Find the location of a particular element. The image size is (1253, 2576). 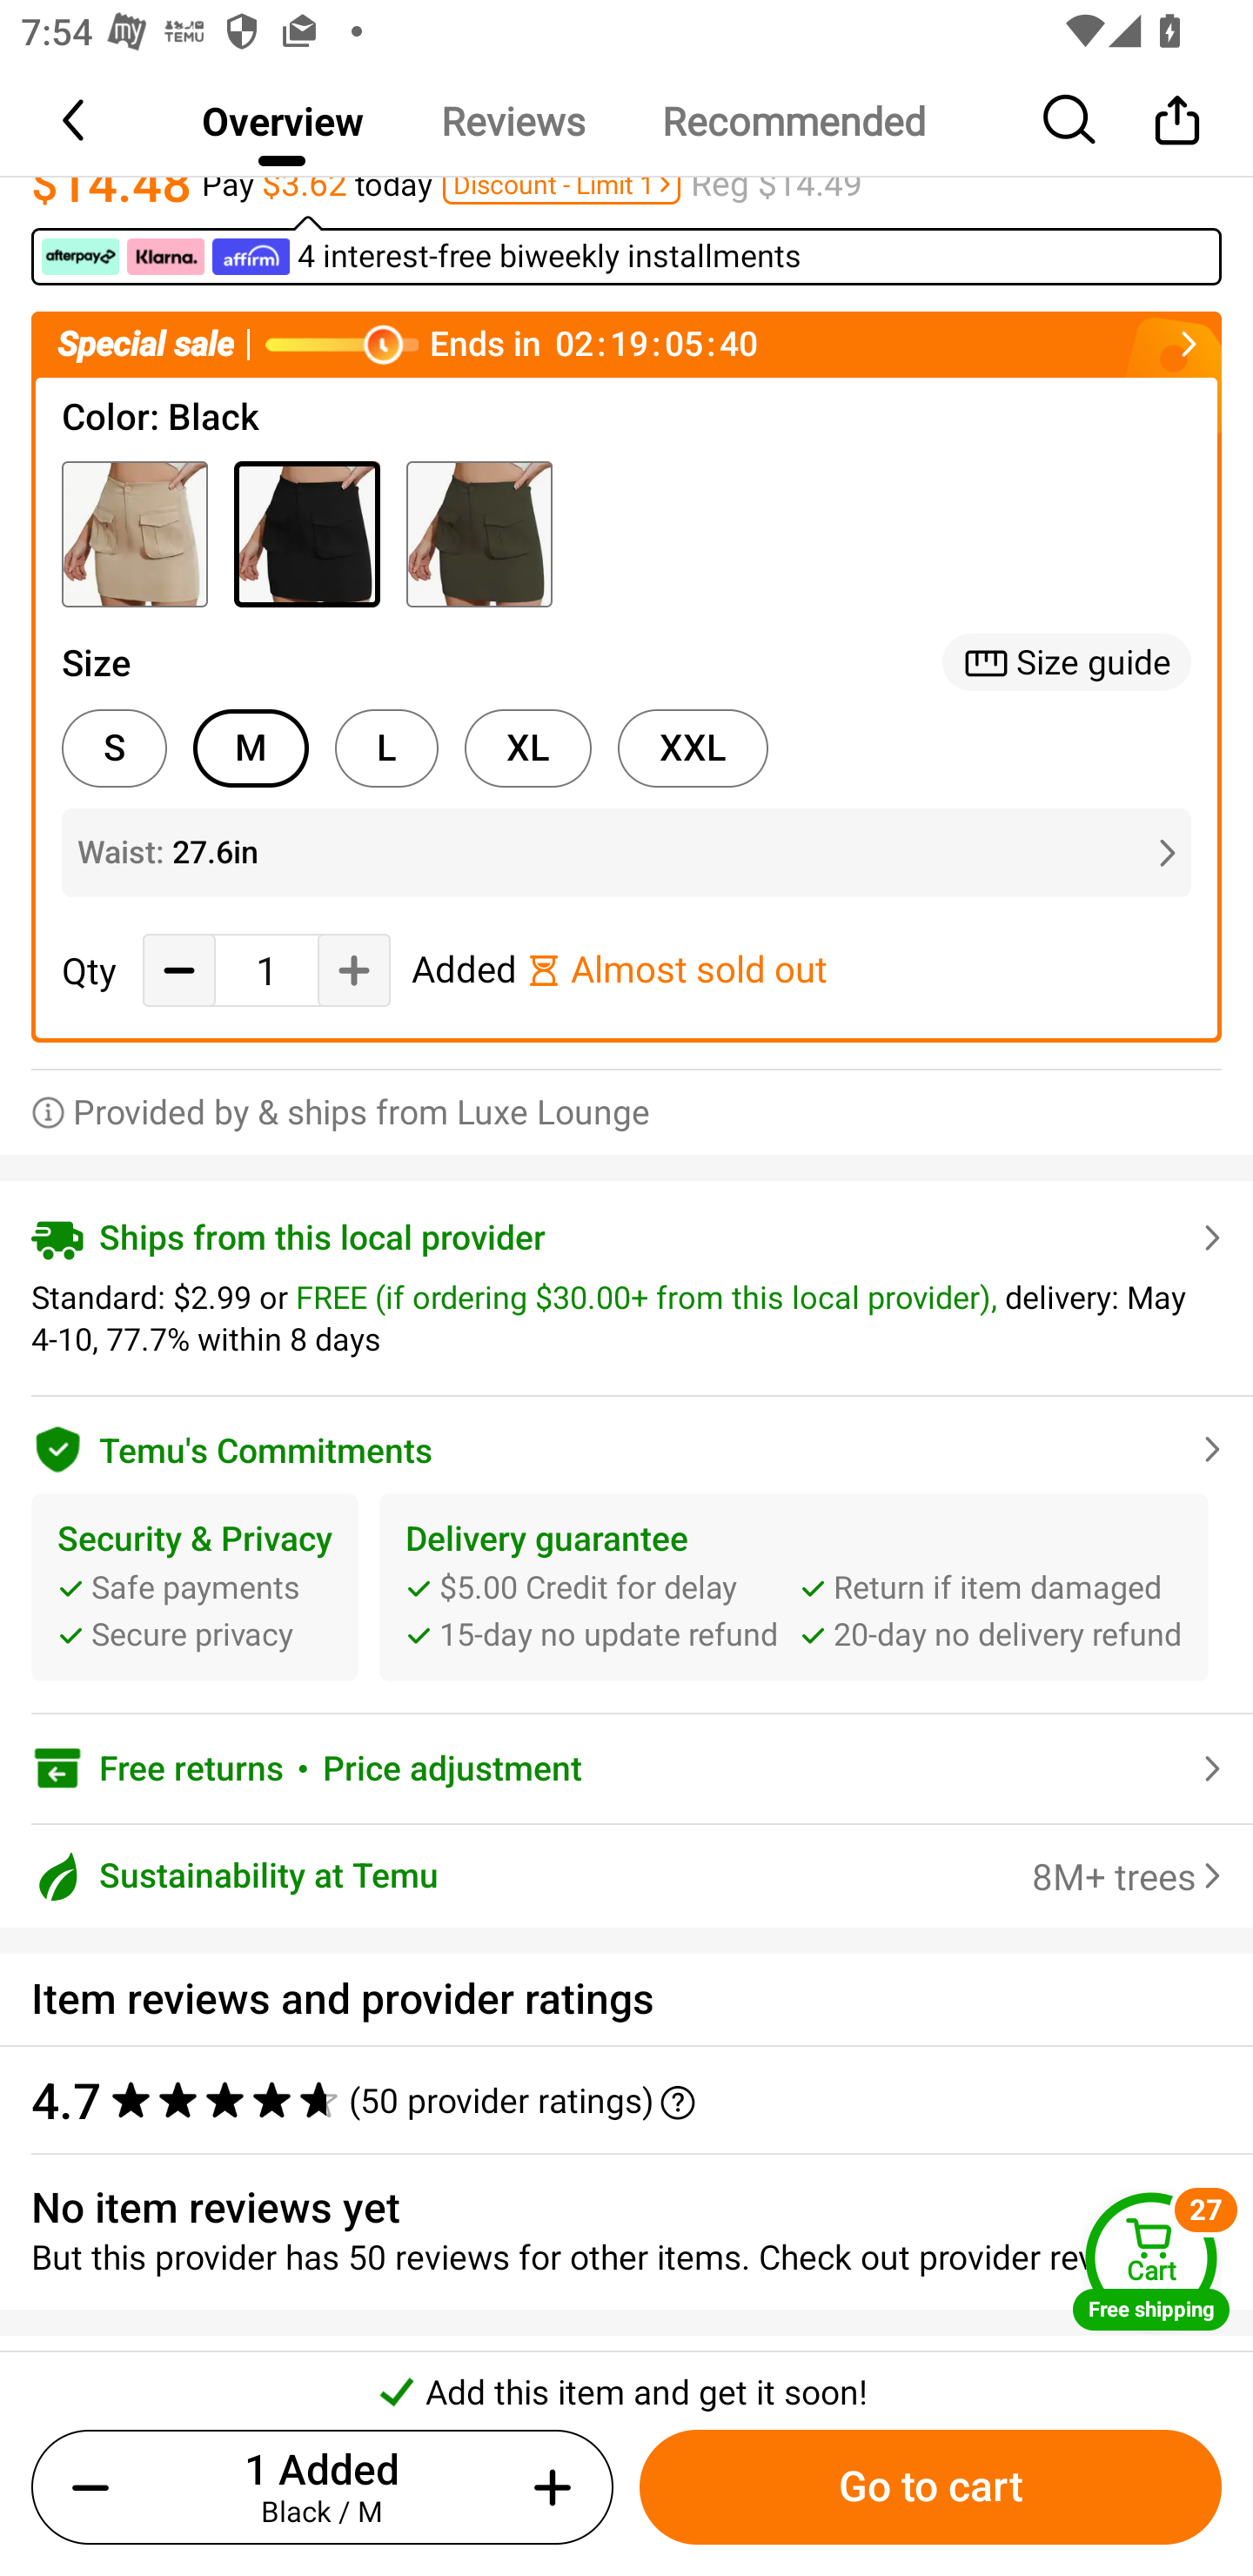

Overview is located at coordinates (282, 120).